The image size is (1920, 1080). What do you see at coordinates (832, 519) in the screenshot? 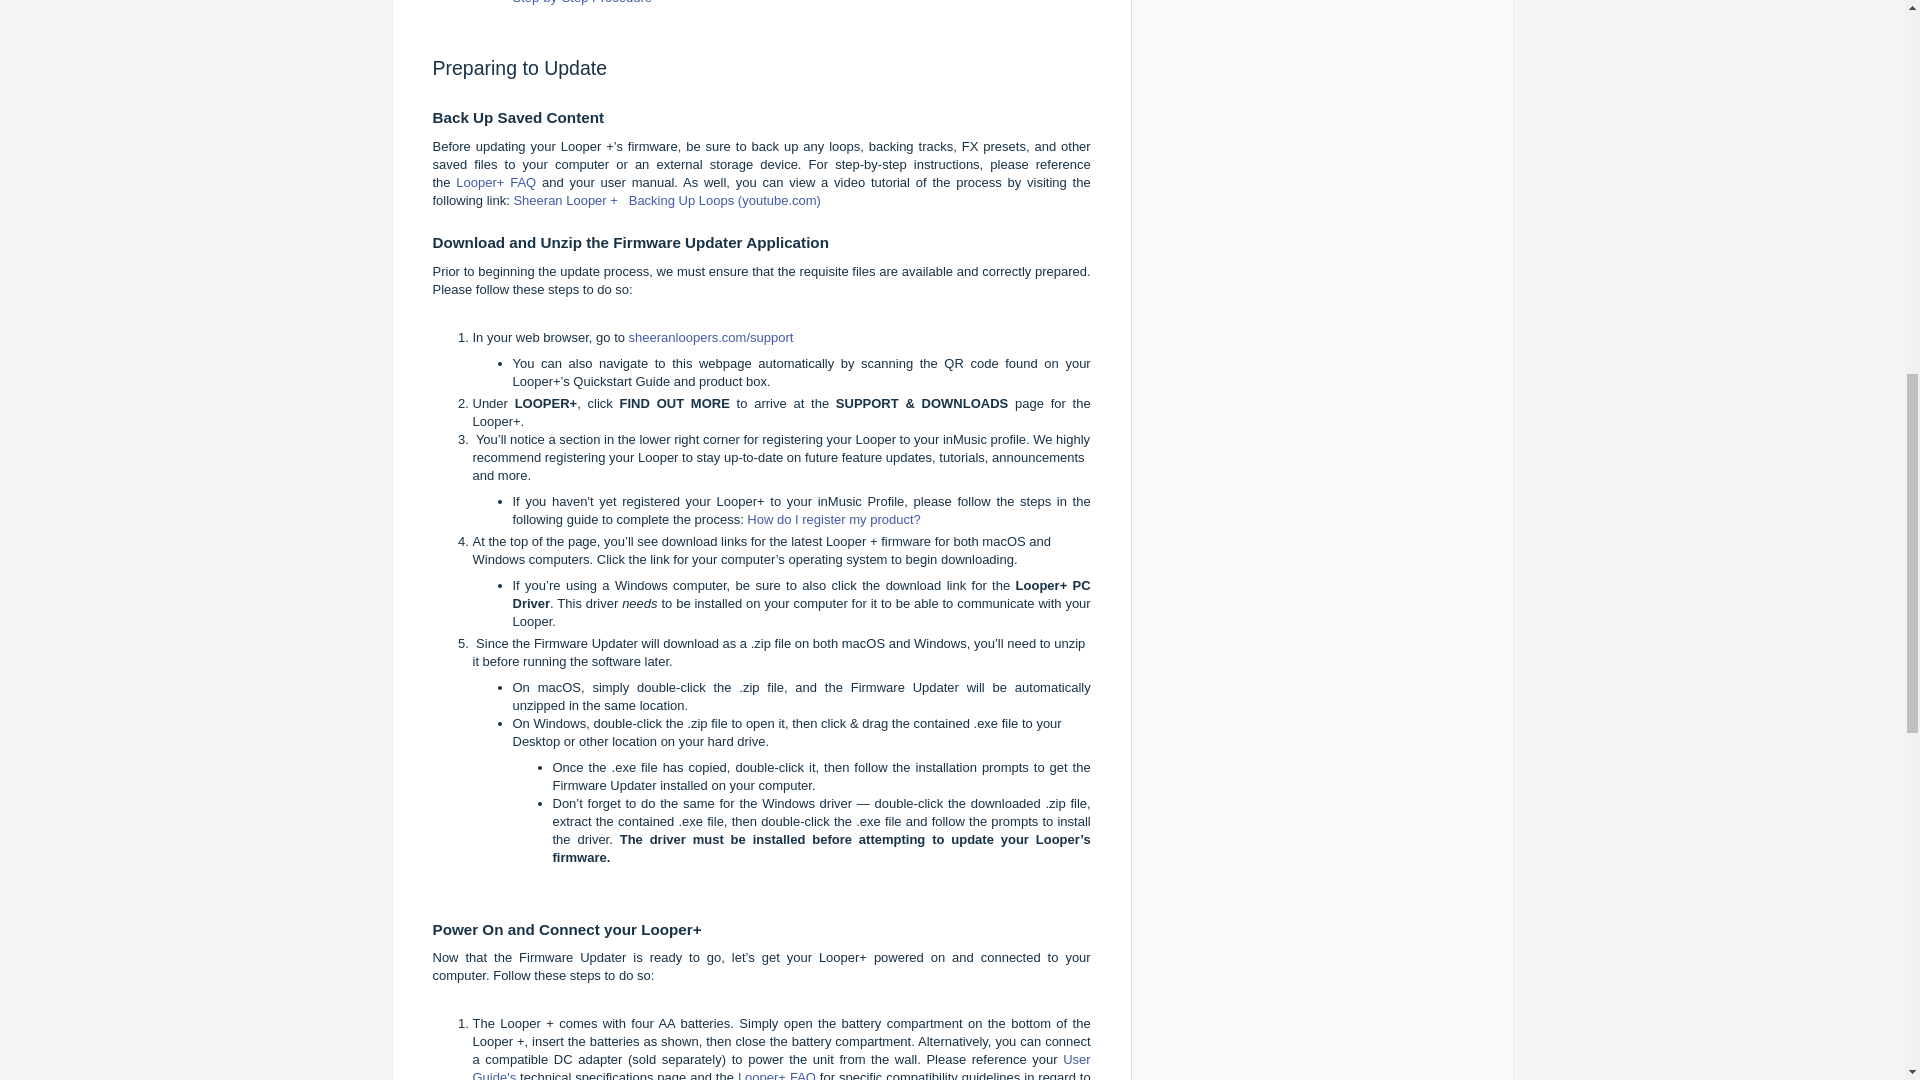
I see `How do I register my product?` at bounding box center [832, 519].